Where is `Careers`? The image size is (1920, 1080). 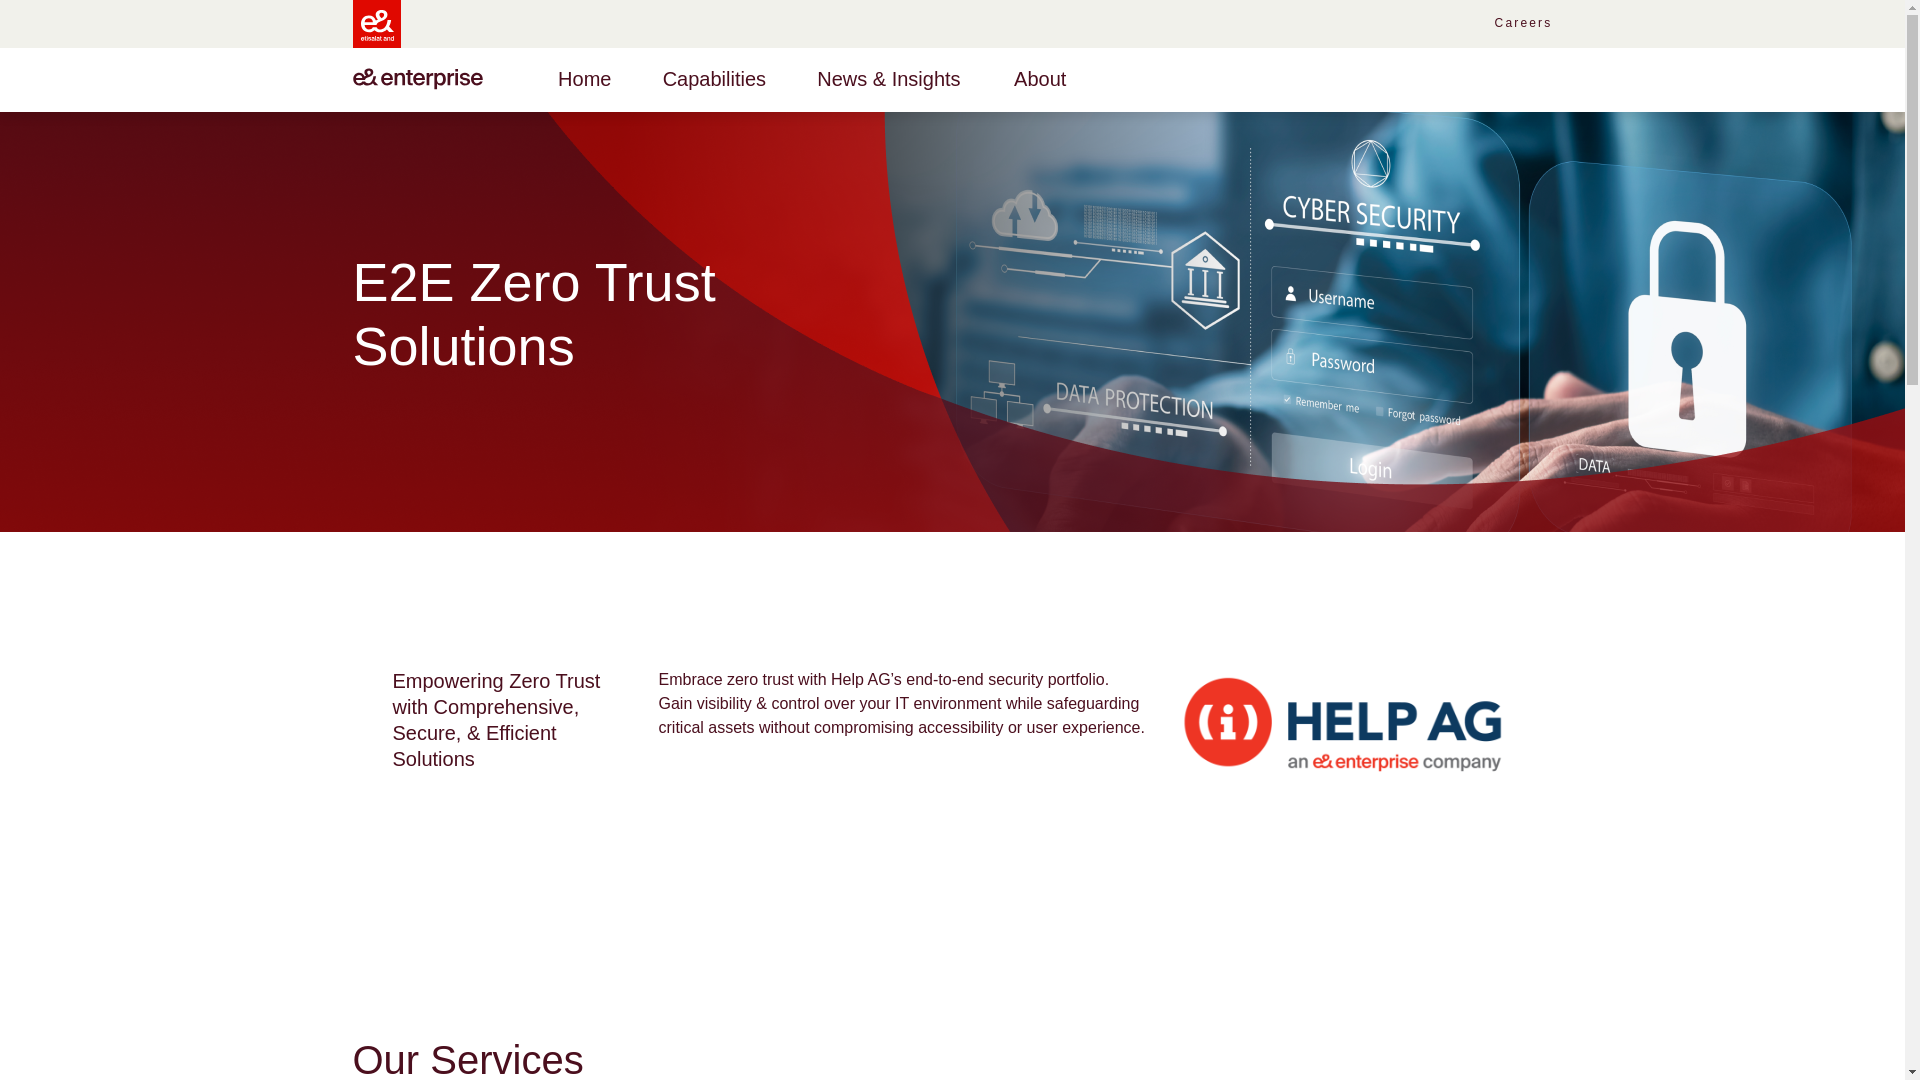 Careers is located at coordinates (1516, 24).